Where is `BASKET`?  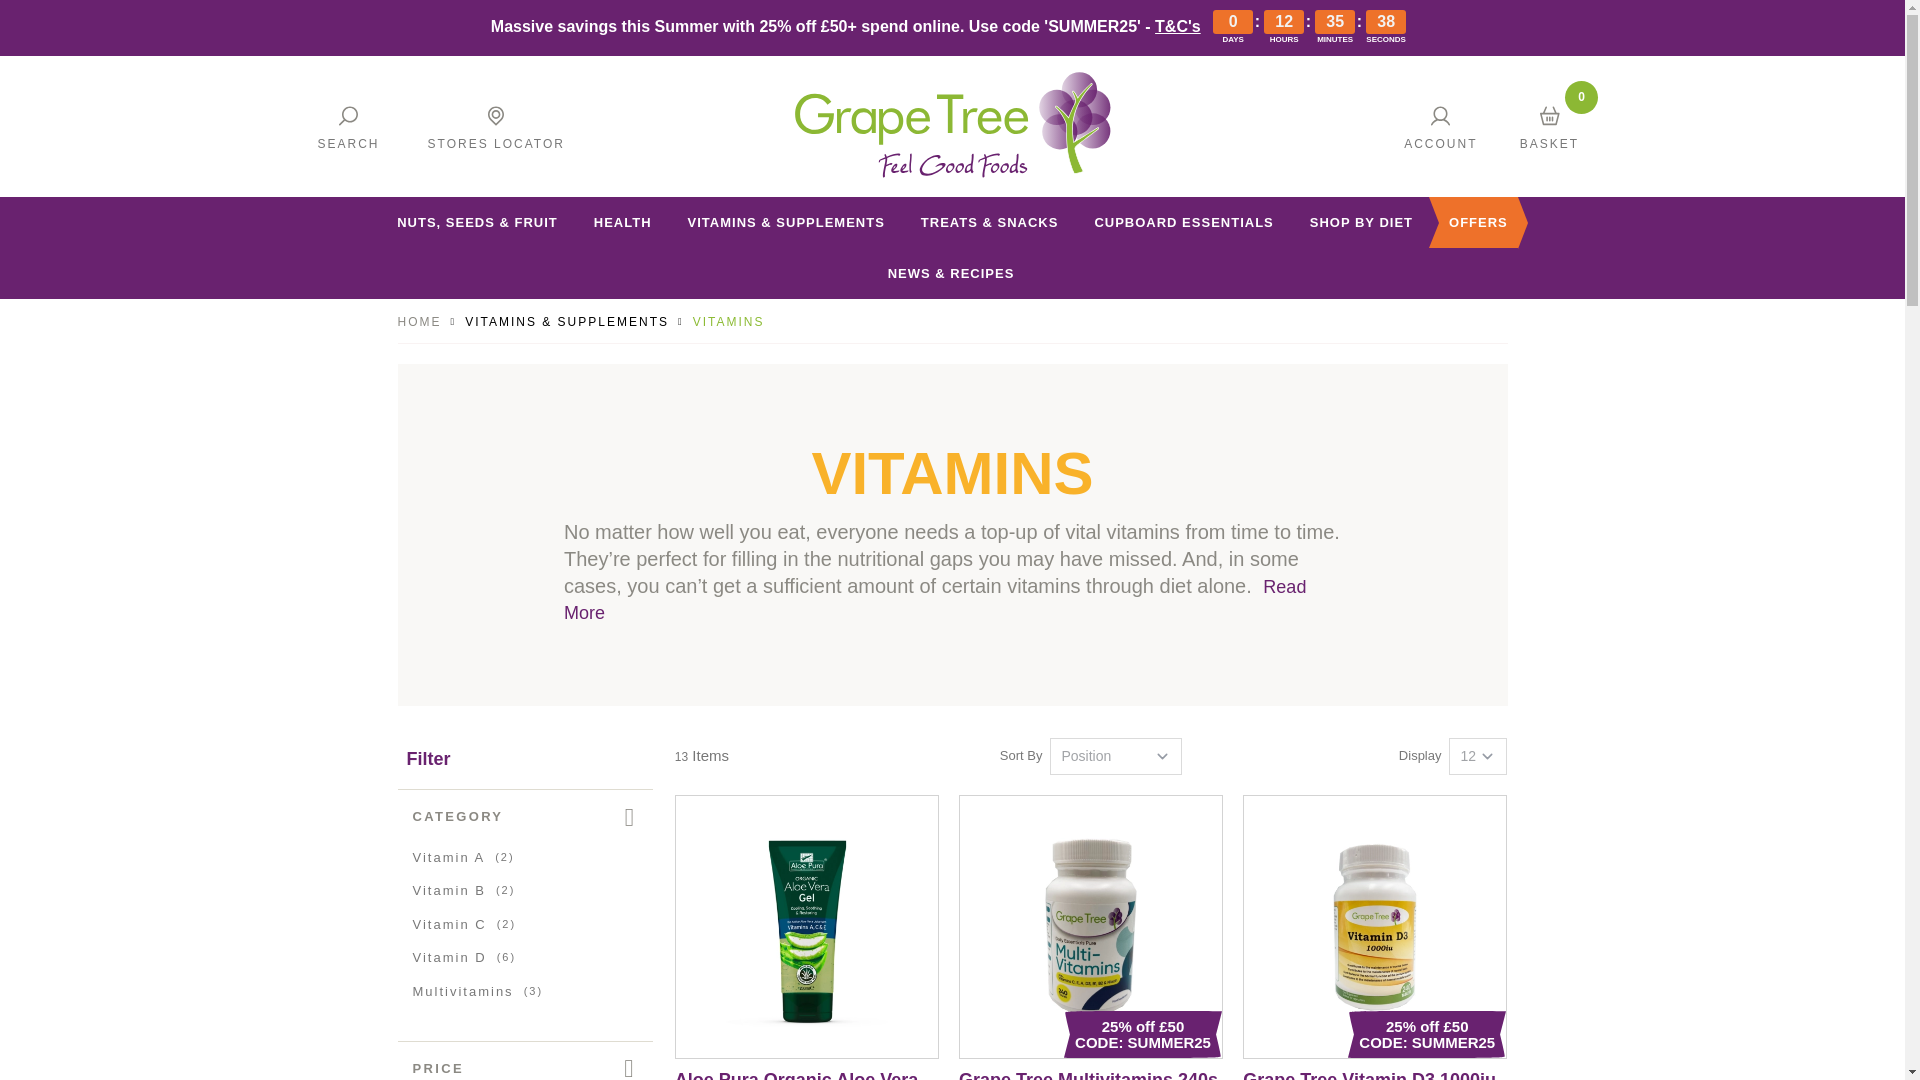 BASKET is located at coordinates (1550, 126).